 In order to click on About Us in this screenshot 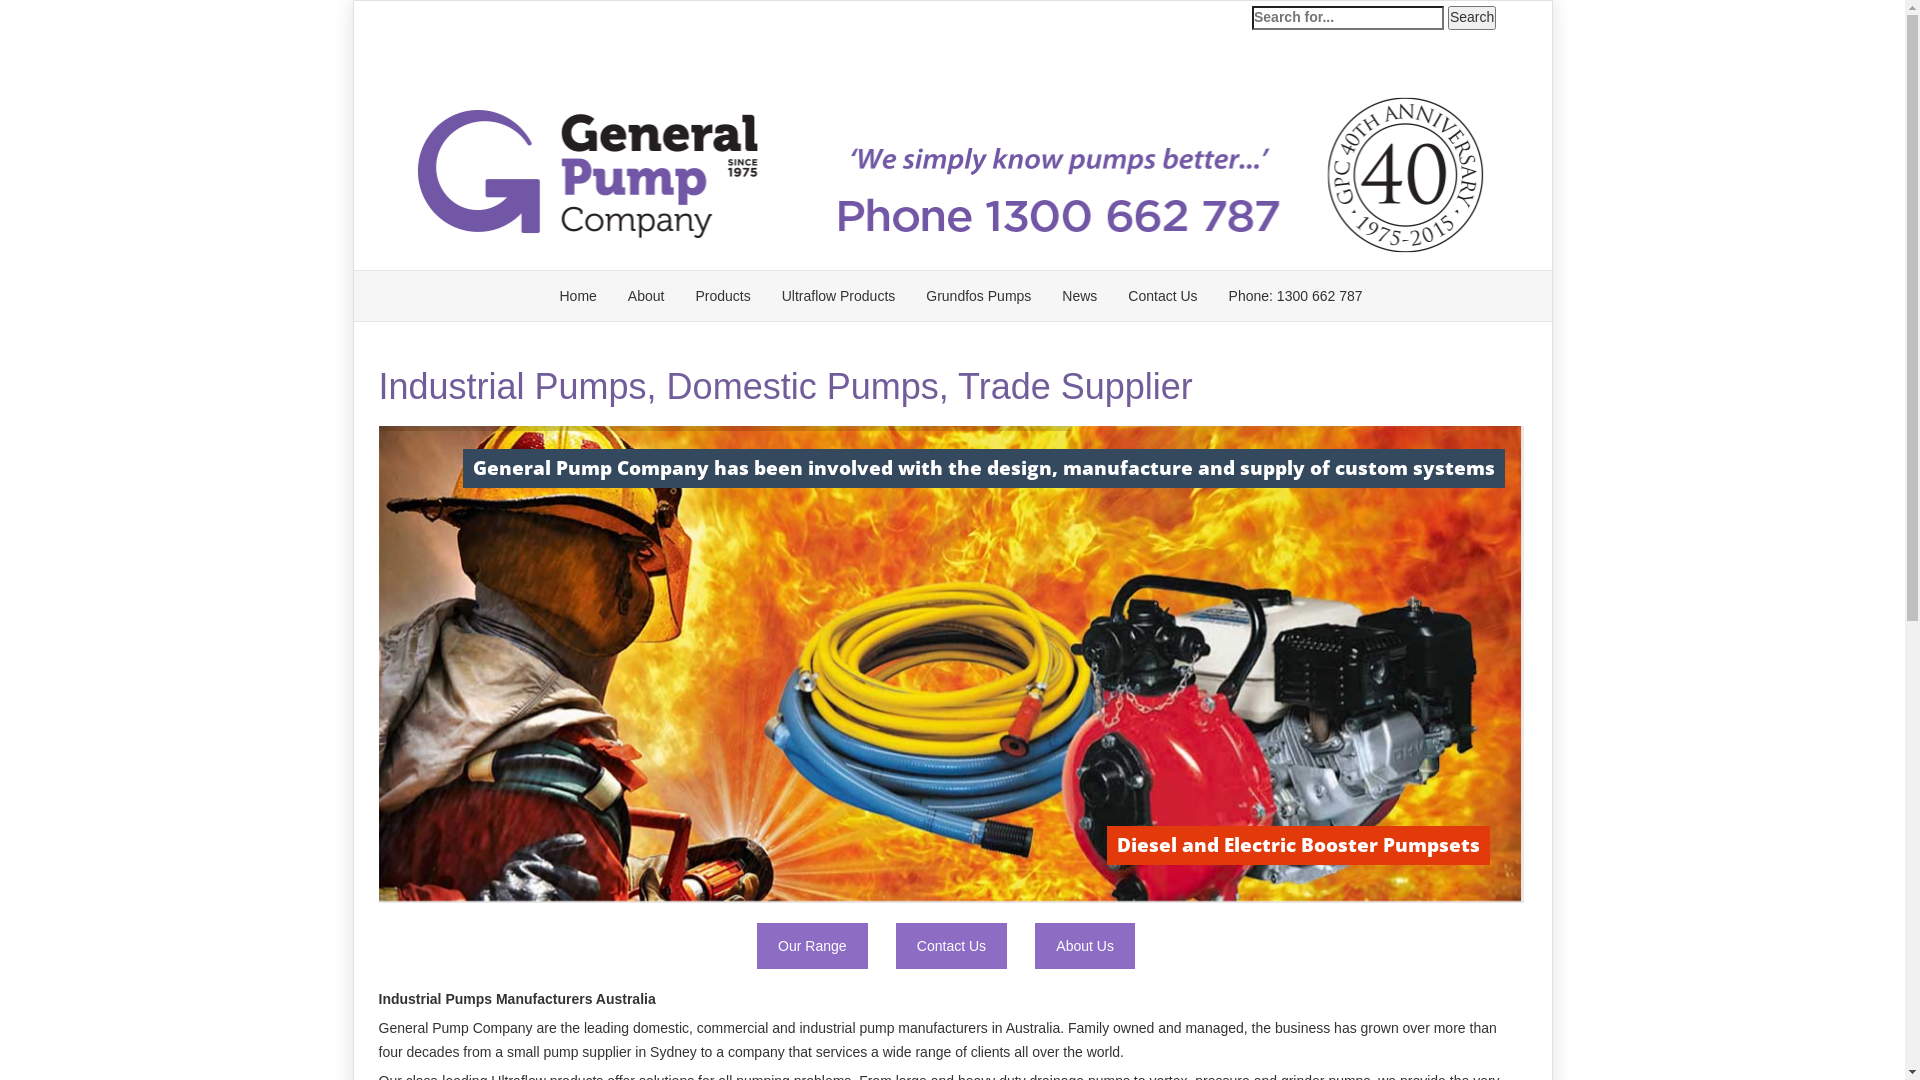, I will do `click(1085, 946)`.